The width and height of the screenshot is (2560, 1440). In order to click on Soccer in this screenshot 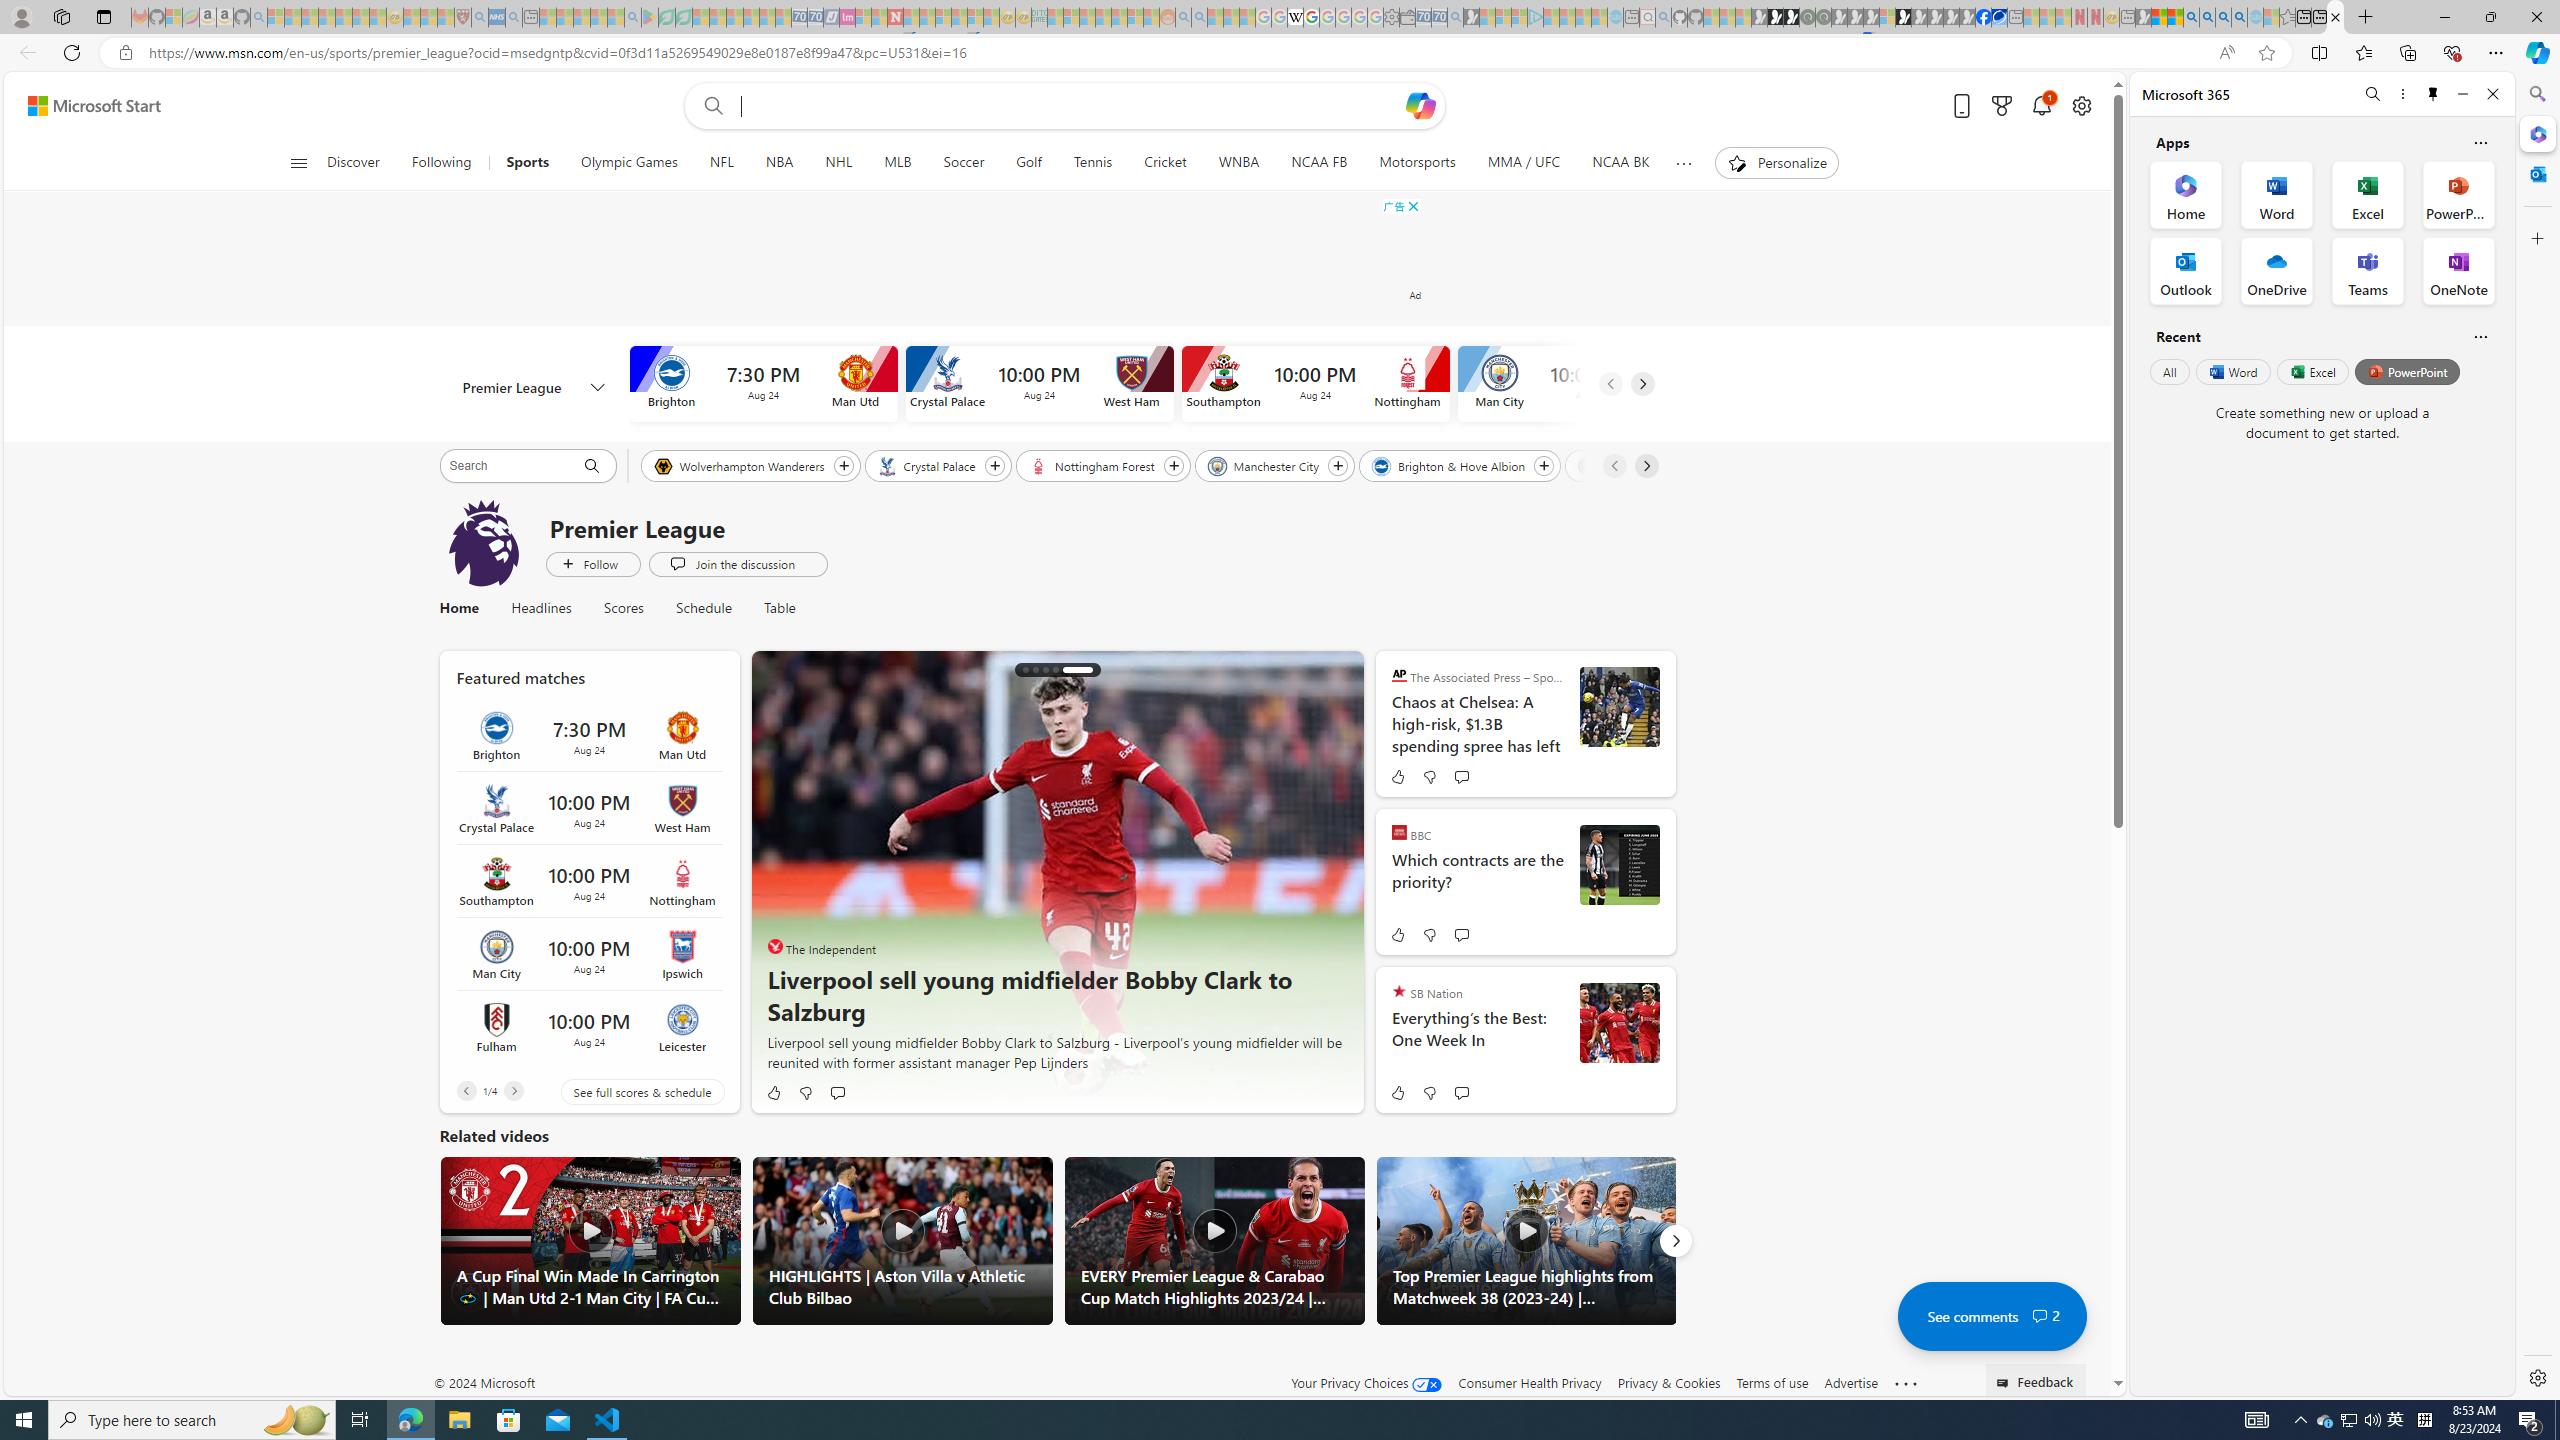, I will do `click(963, 163)`.